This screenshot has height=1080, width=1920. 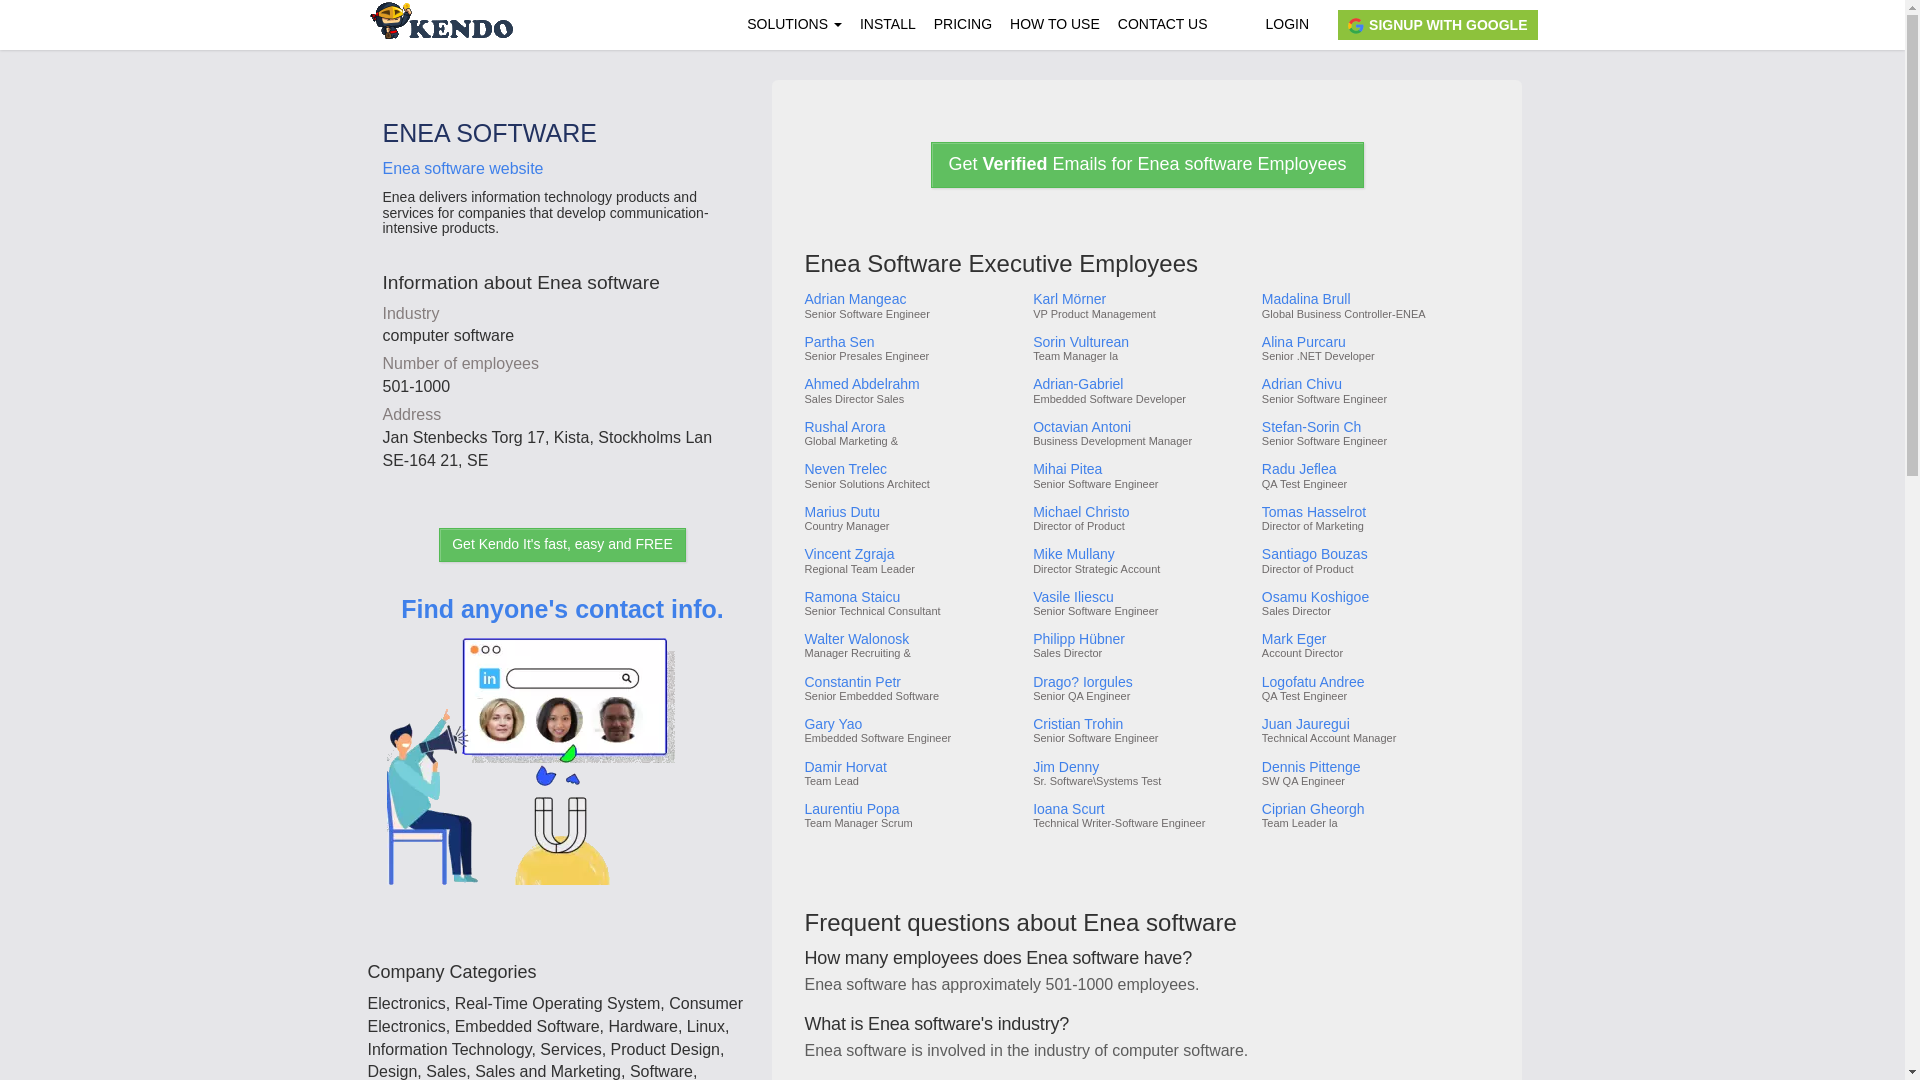 What do you see at coordinates (1147, 164) in the screenshot?
I see `Get Verified Emails for Enea software Employees` at bounding box center [1147, 164].